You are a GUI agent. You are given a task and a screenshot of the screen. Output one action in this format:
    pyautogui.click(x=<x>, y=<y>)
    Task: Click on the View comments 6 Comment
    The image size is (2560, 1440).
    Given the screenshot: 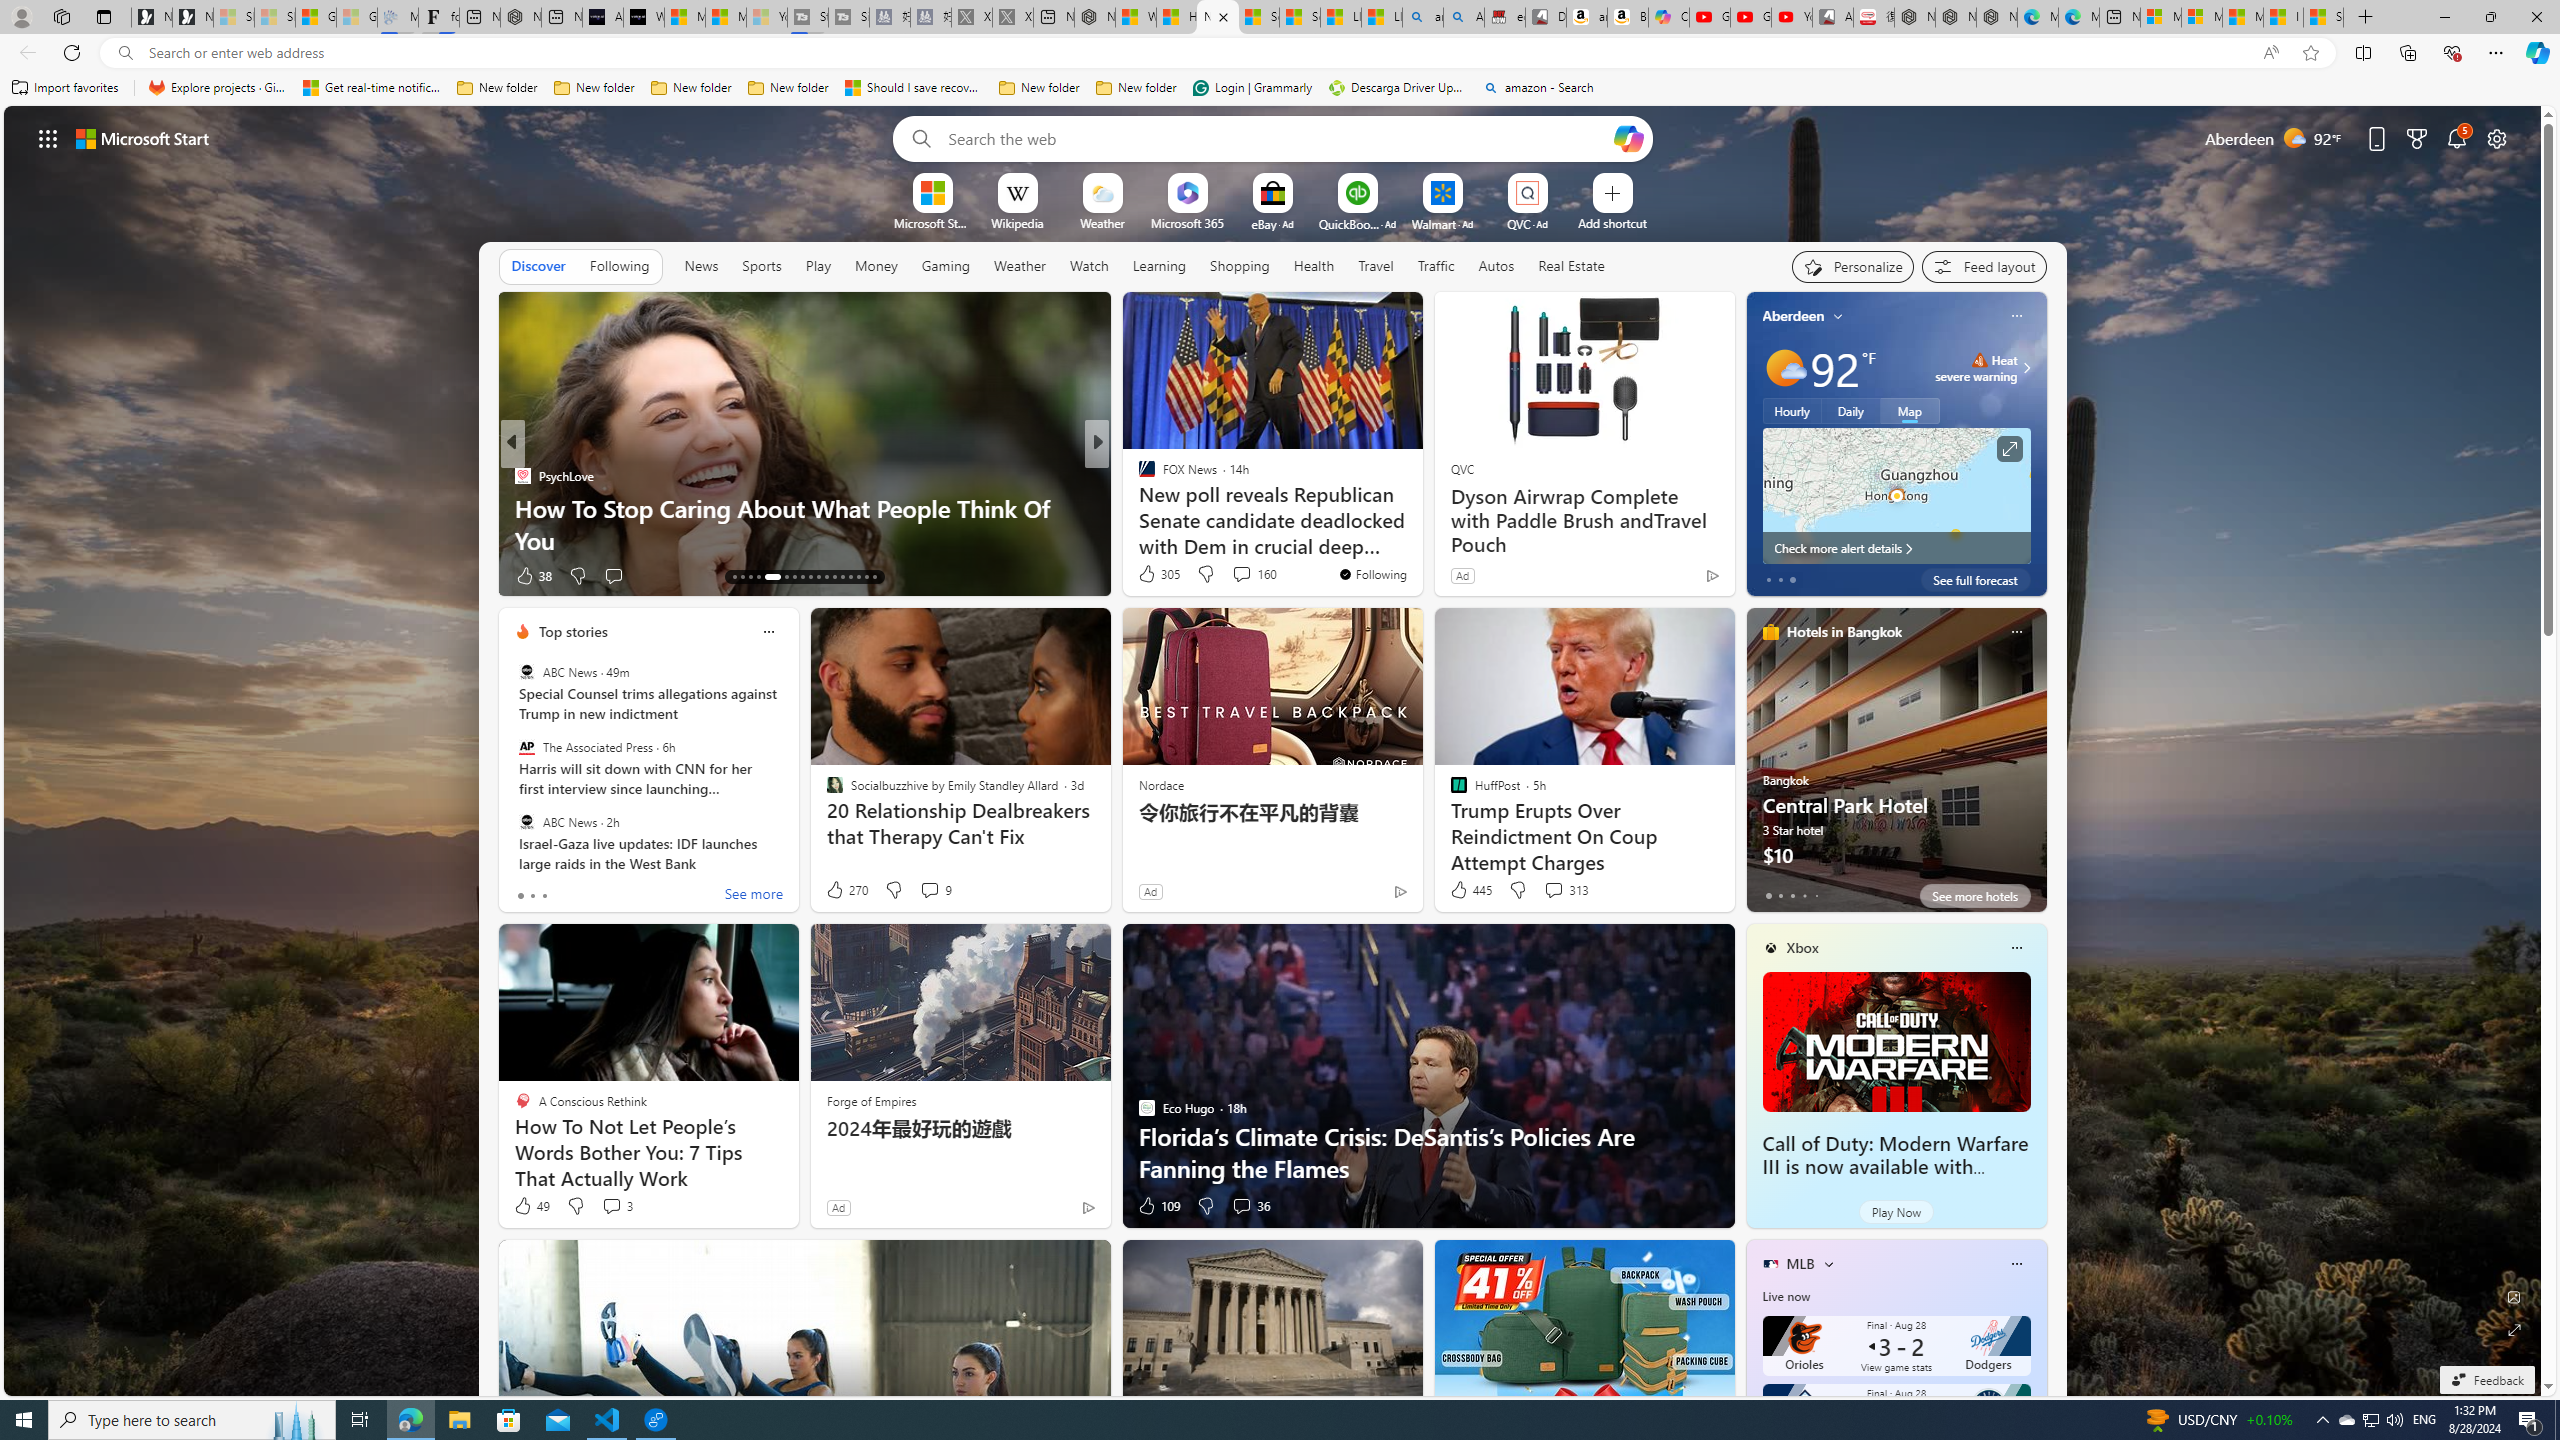 What is the action you would take?
    pyautogui.click(x=1236, y=575)
    